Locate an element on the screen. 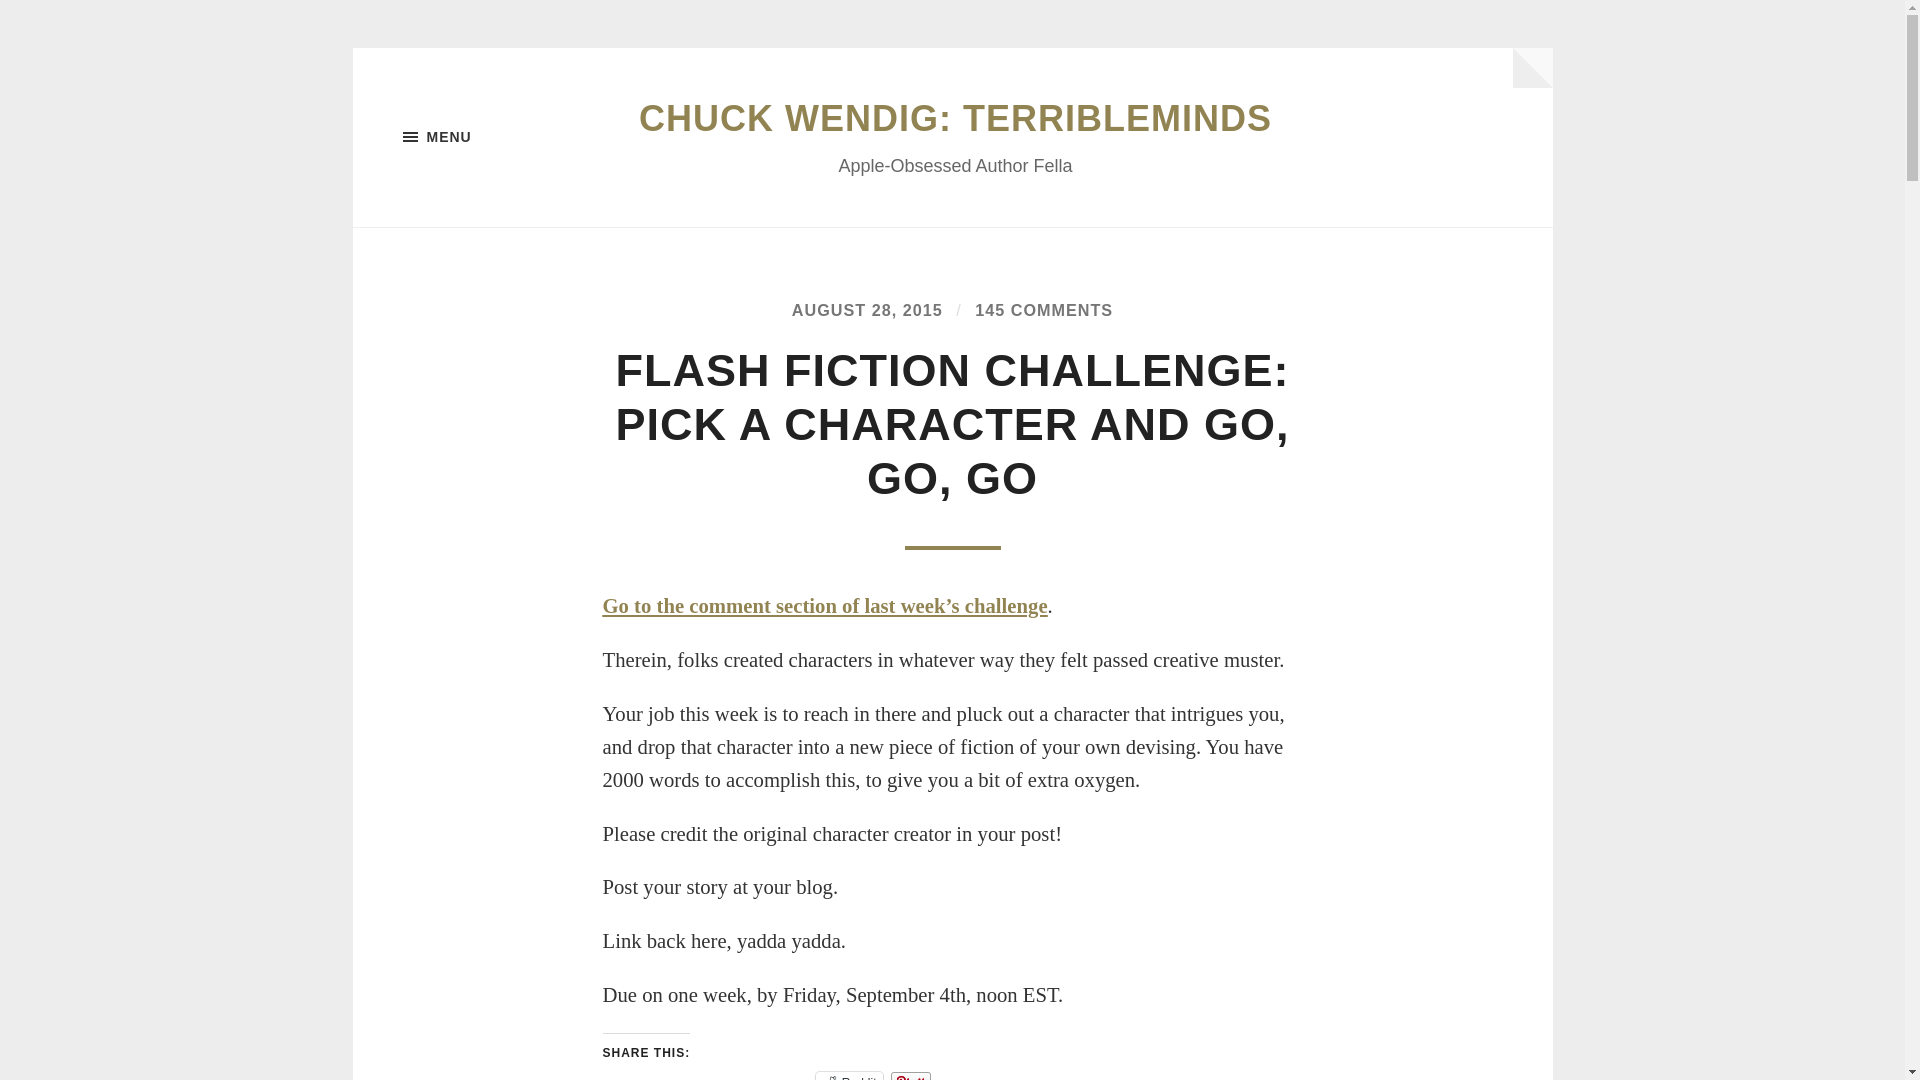 This screenshot has height=1080, width=1920. MENU is located at coordinates (502, 137).